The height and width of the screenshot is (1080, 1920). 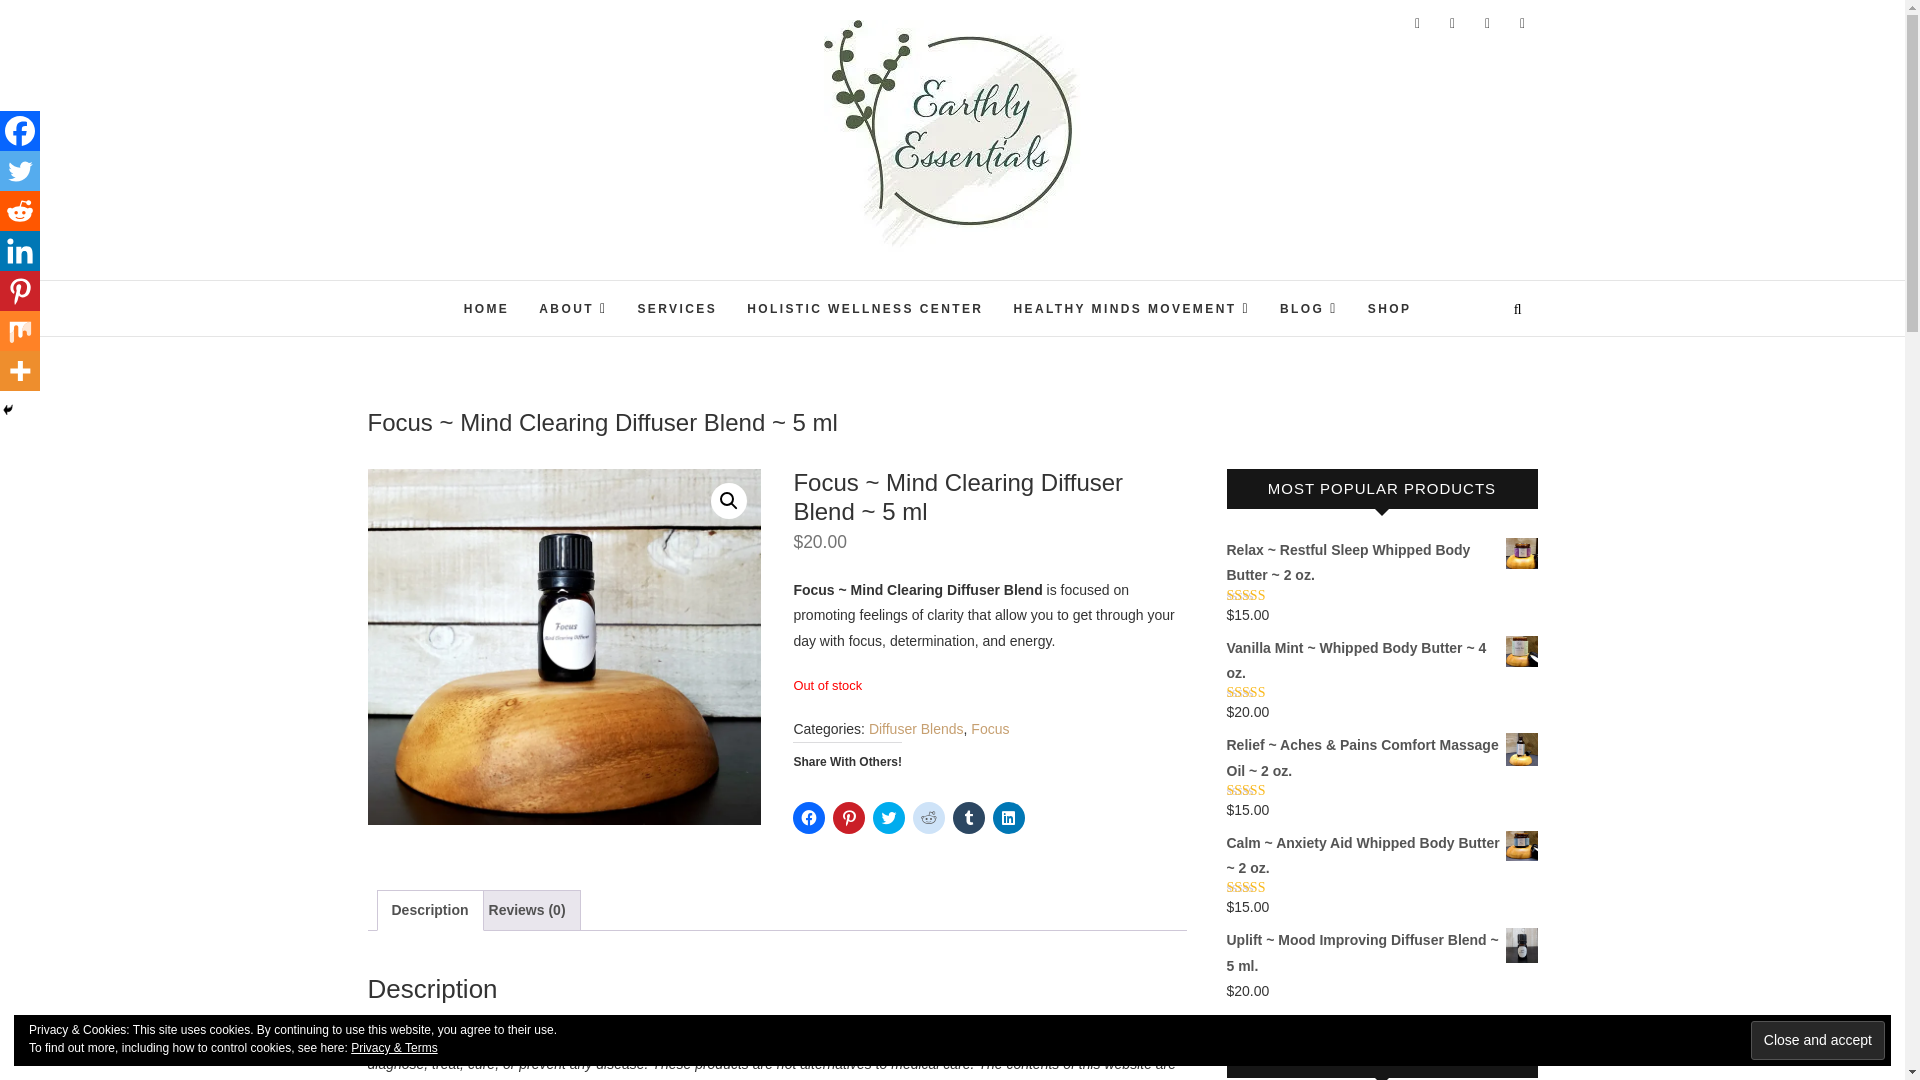 What do you see at coordinates (573, 308) in the screenshot?
I see `ABOUT` at bounding box center [573, 308].